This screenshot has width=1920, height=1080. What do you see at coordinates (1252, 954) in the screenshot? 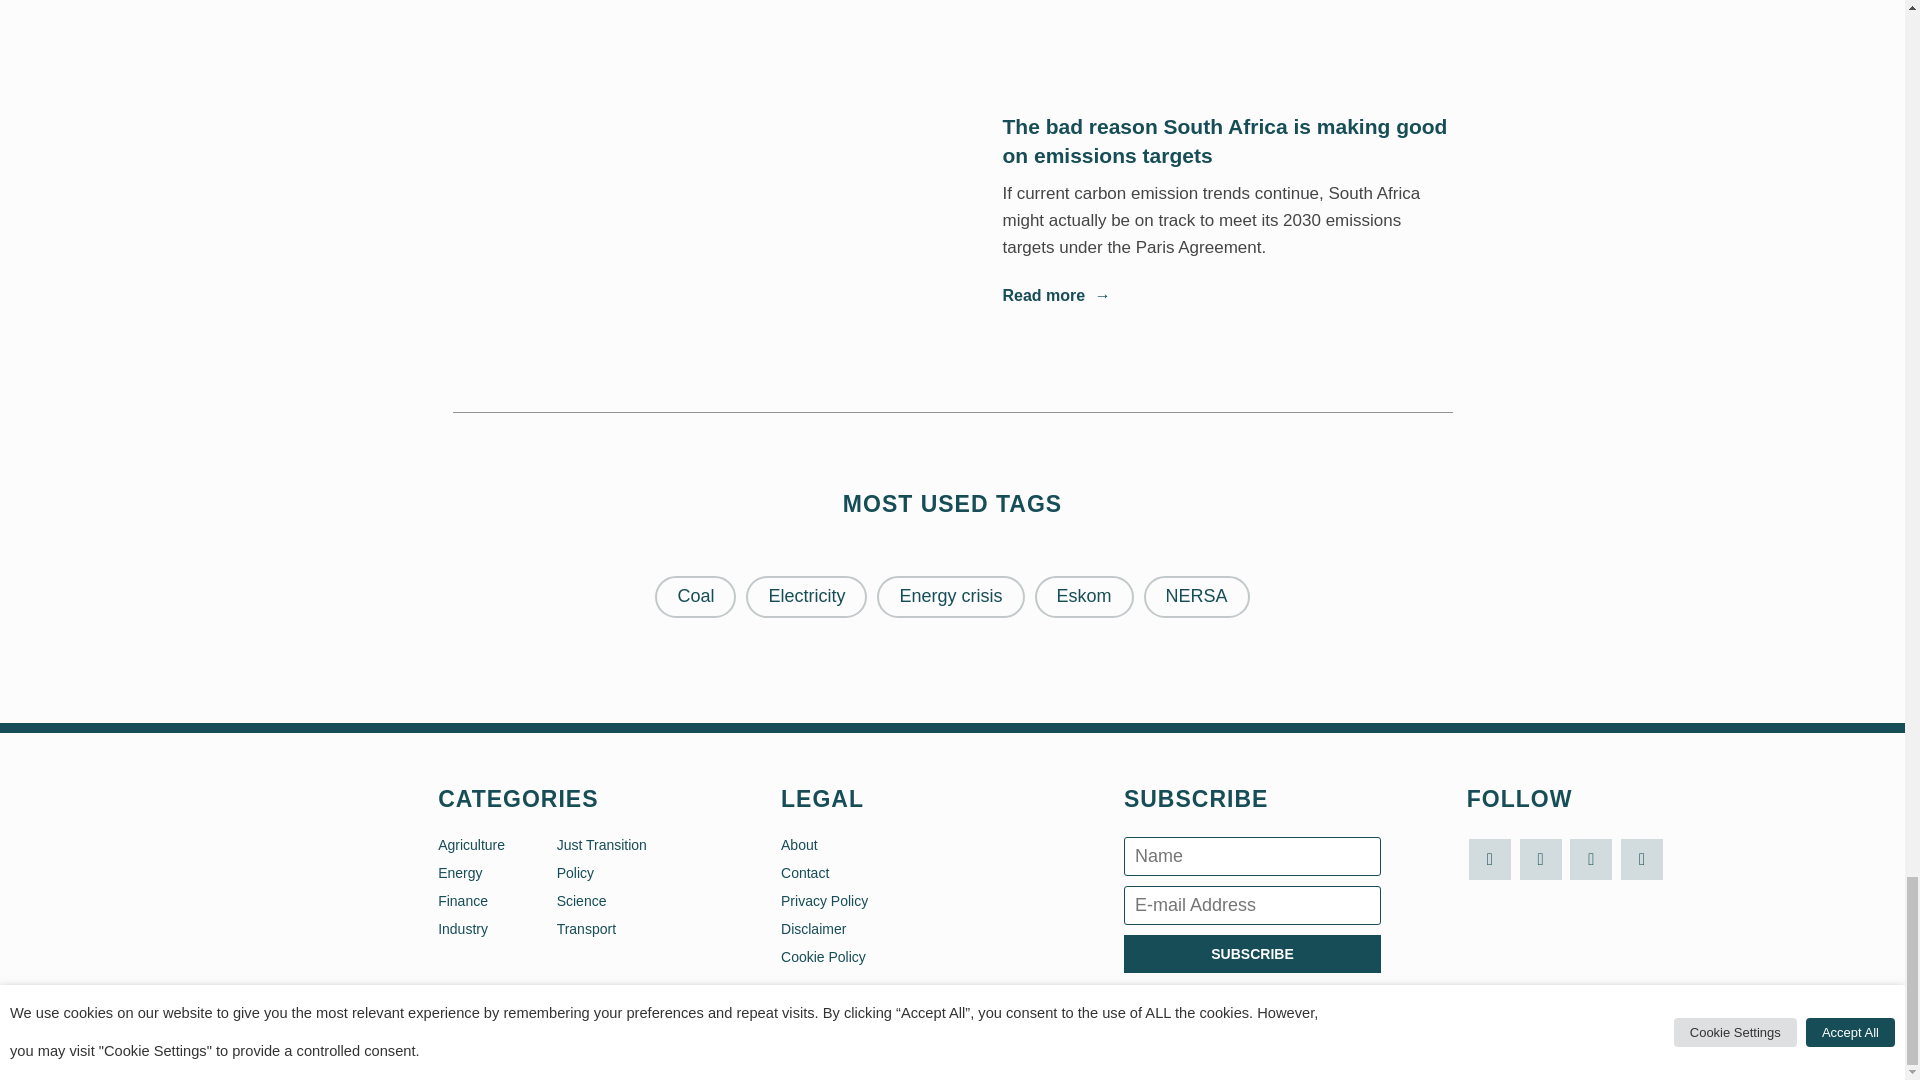
I see `Subscribe` at bounding box center [1252, 954].